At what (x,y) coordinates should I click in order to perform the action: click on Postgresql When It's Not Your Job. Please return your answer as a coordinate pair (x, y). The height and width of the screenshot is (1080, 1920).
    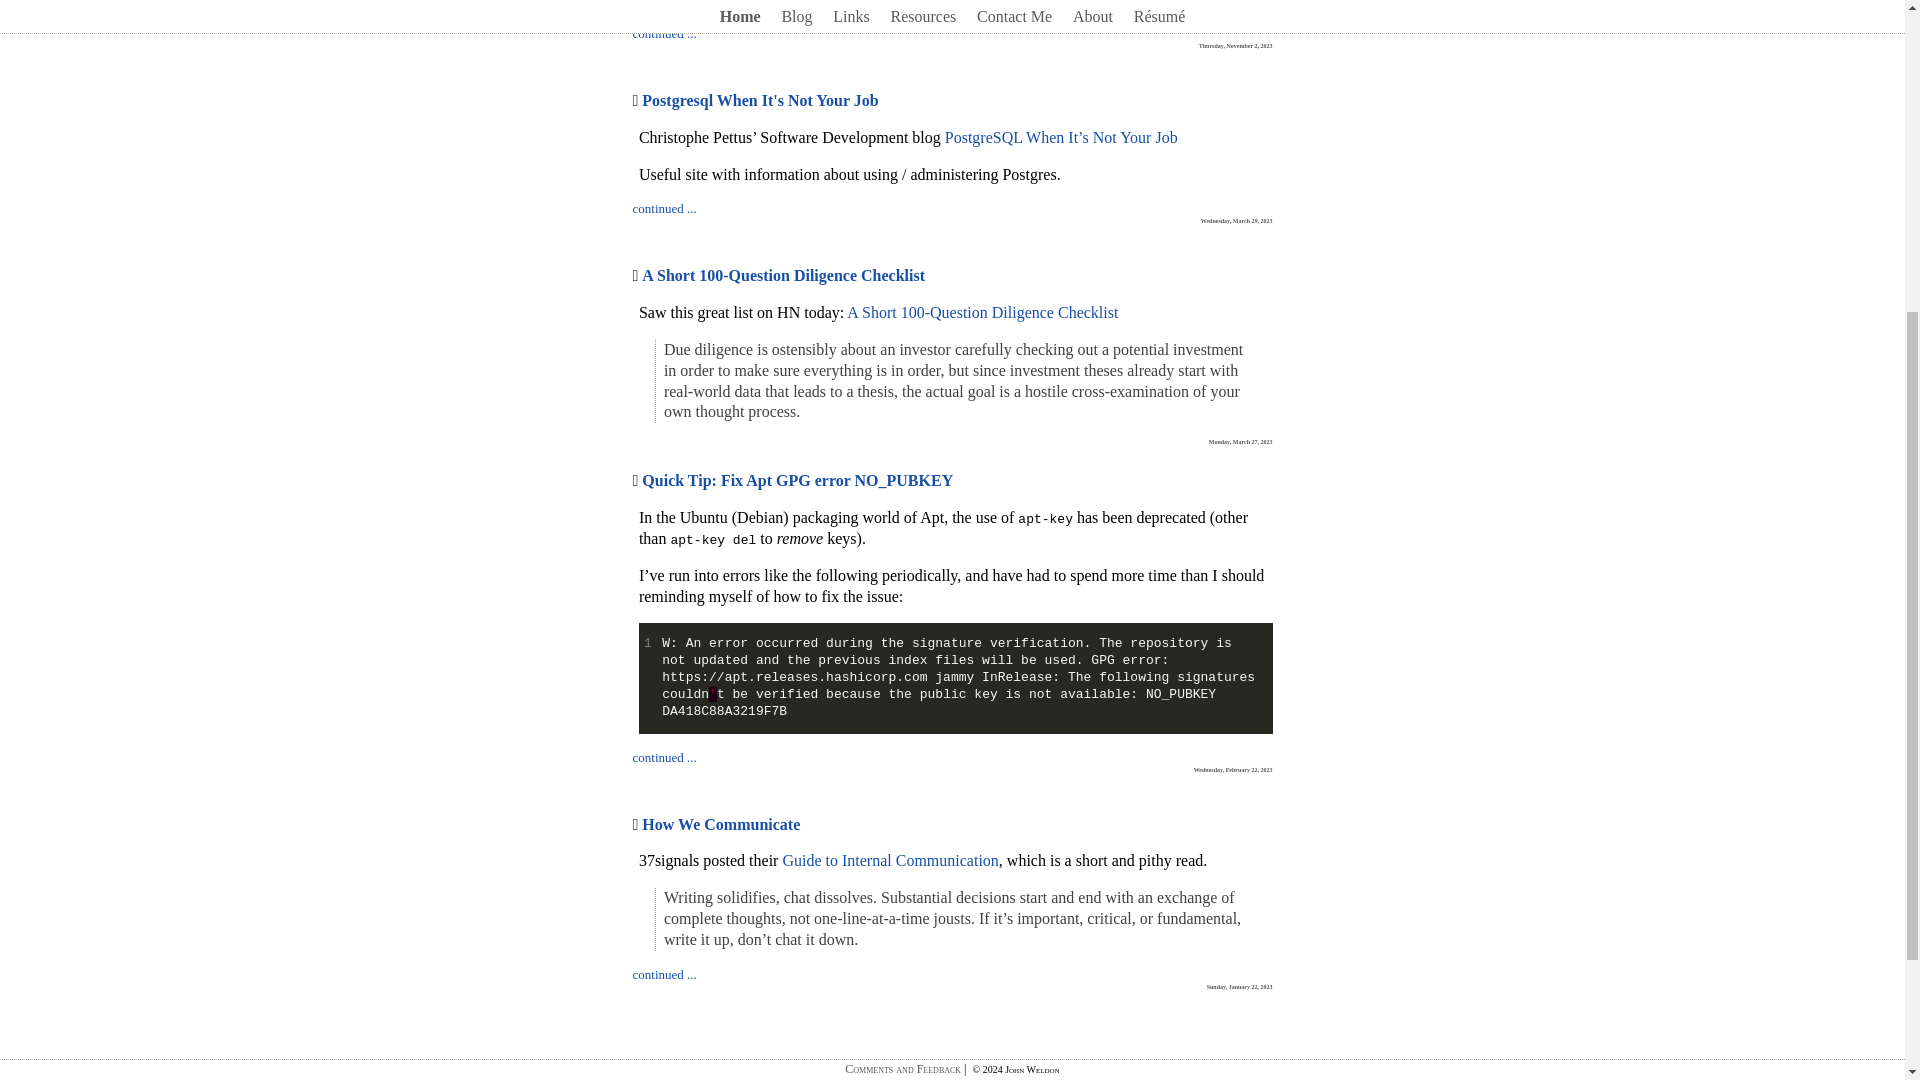
    Looking at the image, I should click on (759, 100).